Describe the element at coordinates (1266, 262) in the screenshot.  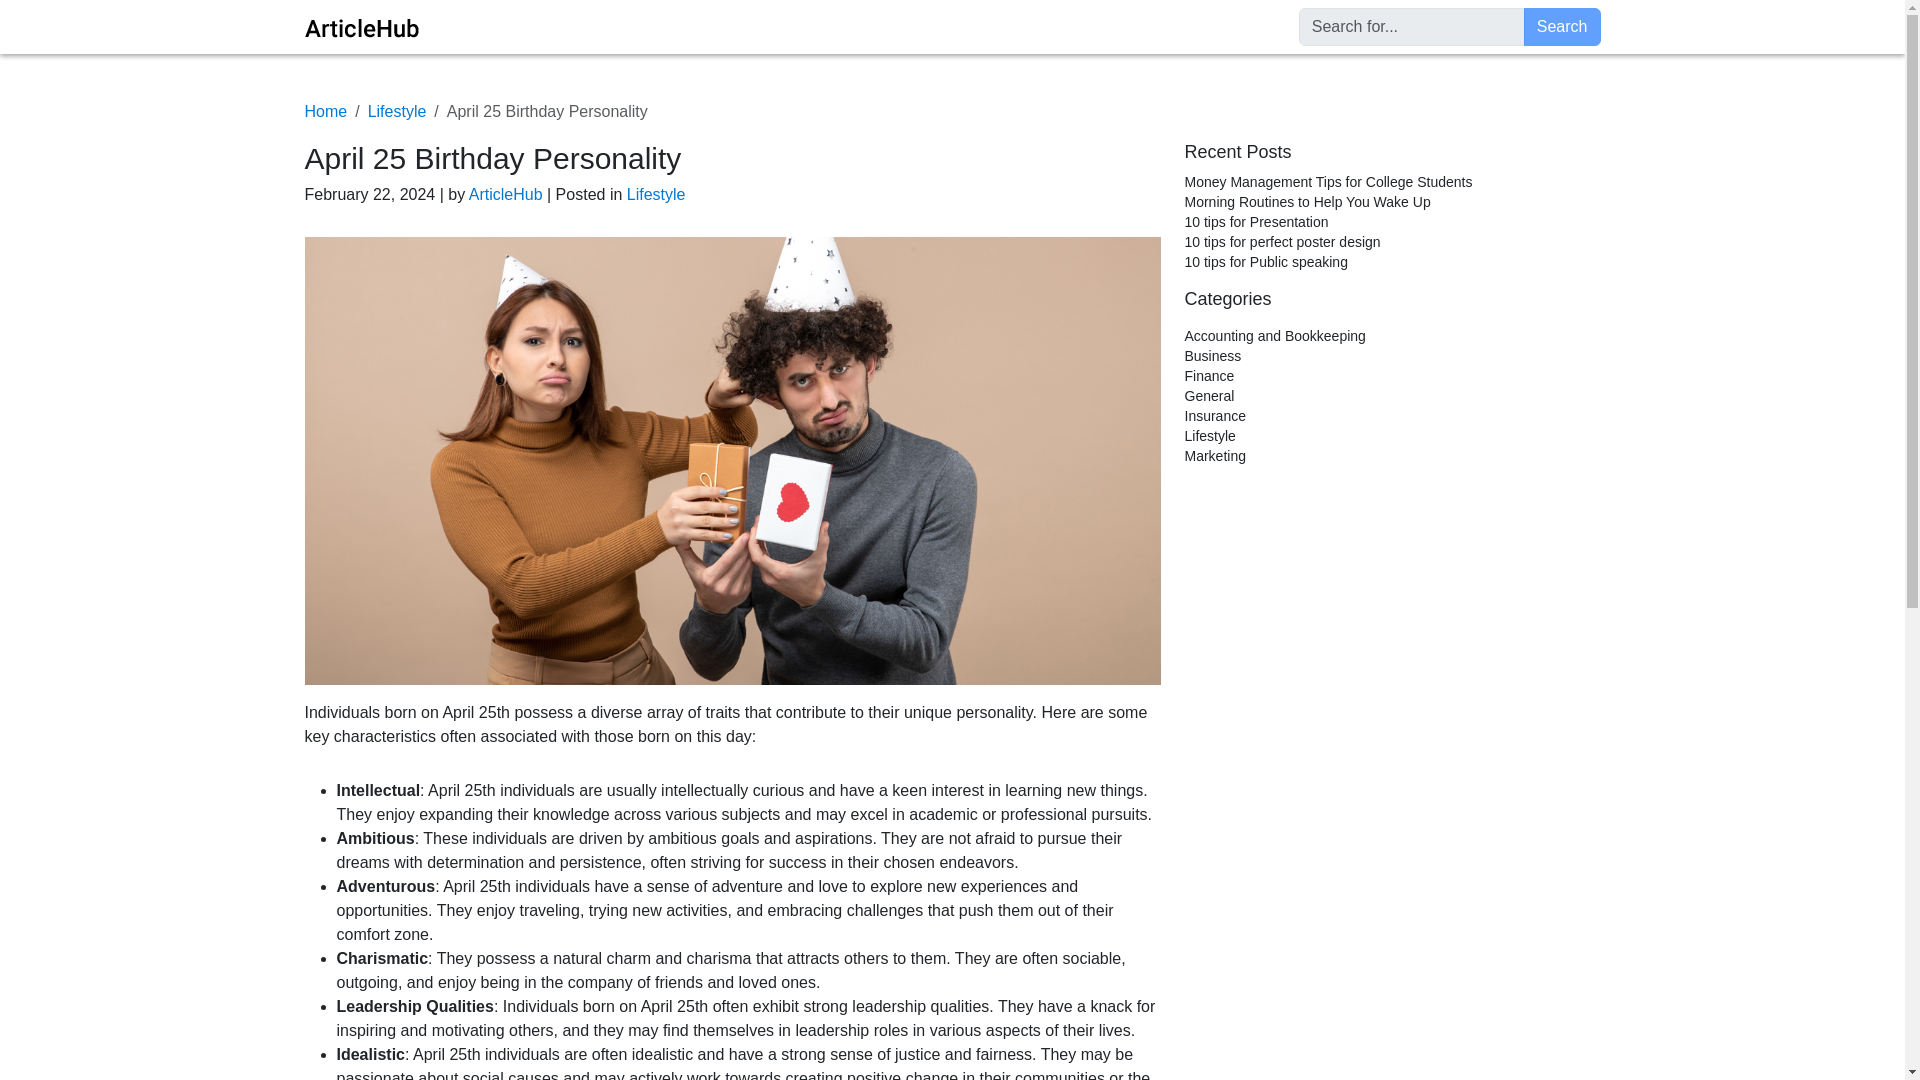
I see `10 tips for Public speaking` at that location.